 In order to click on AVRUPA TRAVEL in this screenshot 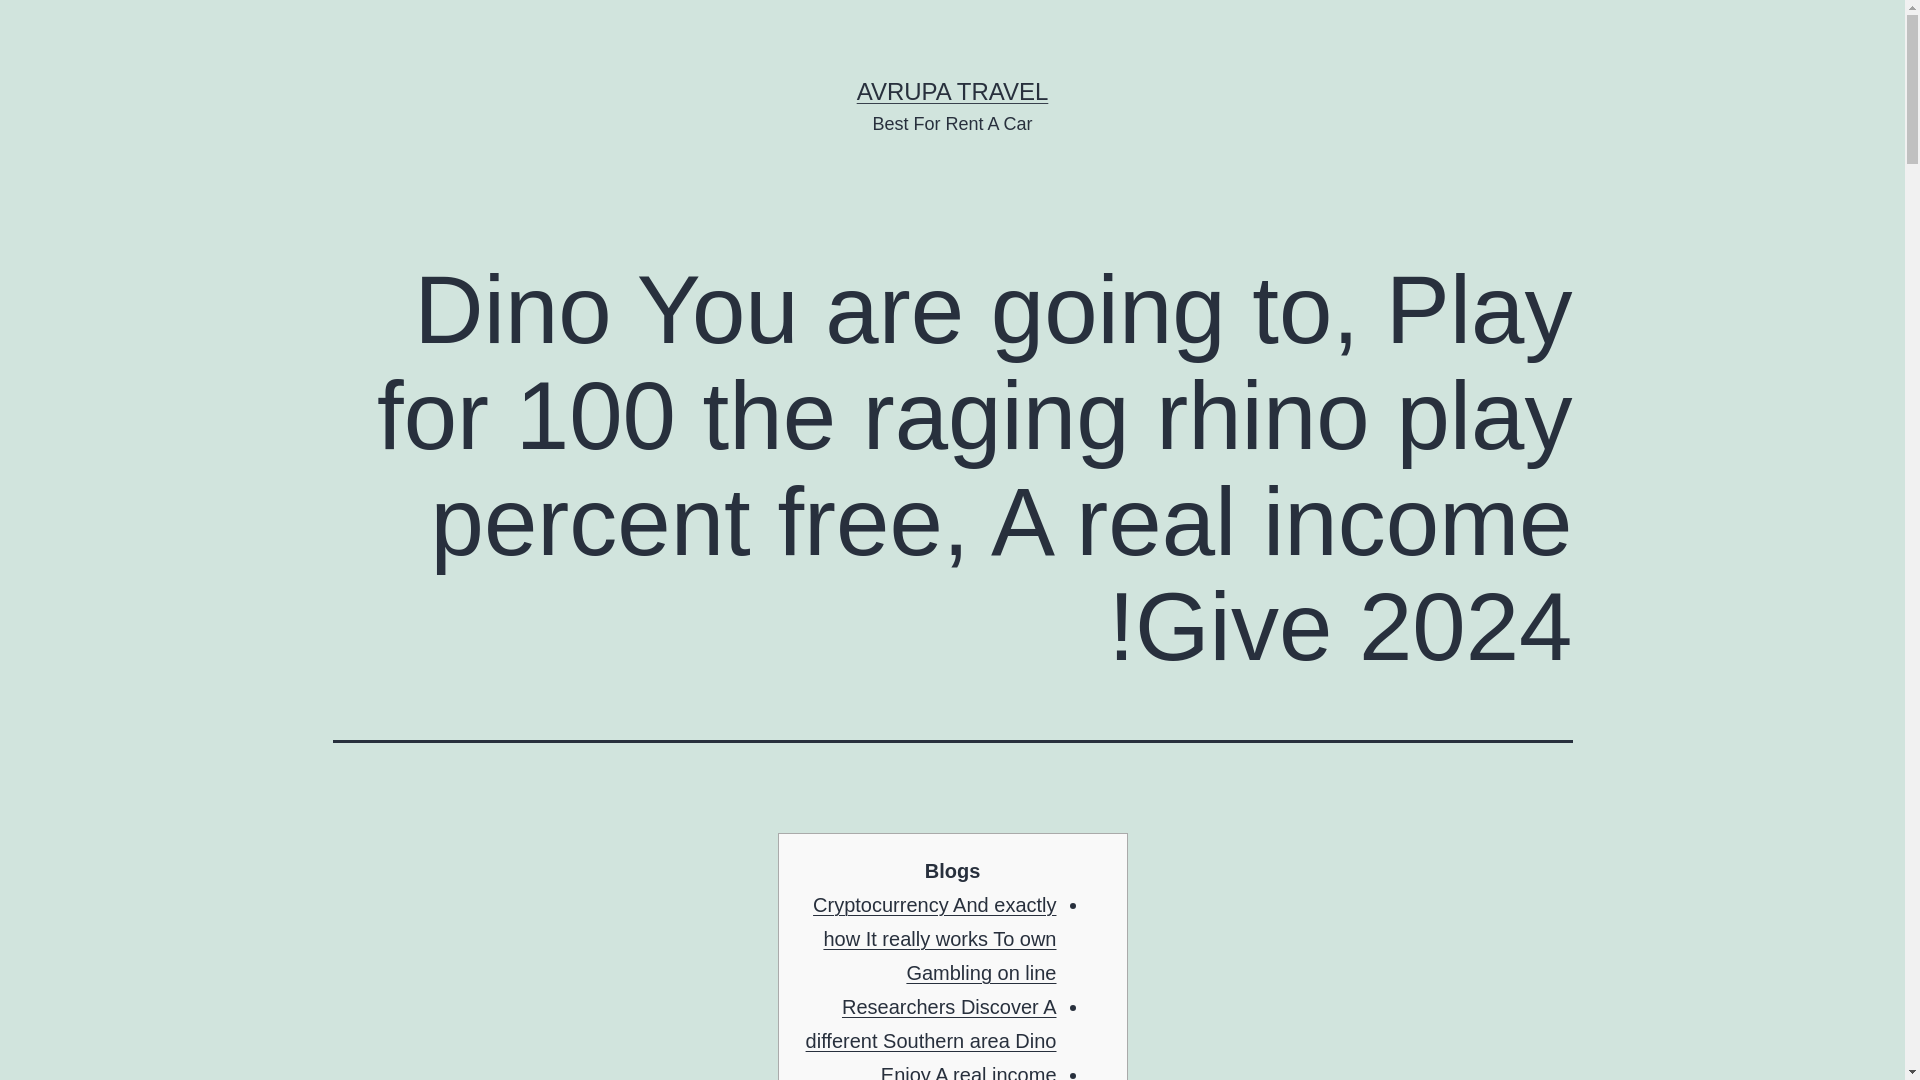, I will do `click(952, 90)`.